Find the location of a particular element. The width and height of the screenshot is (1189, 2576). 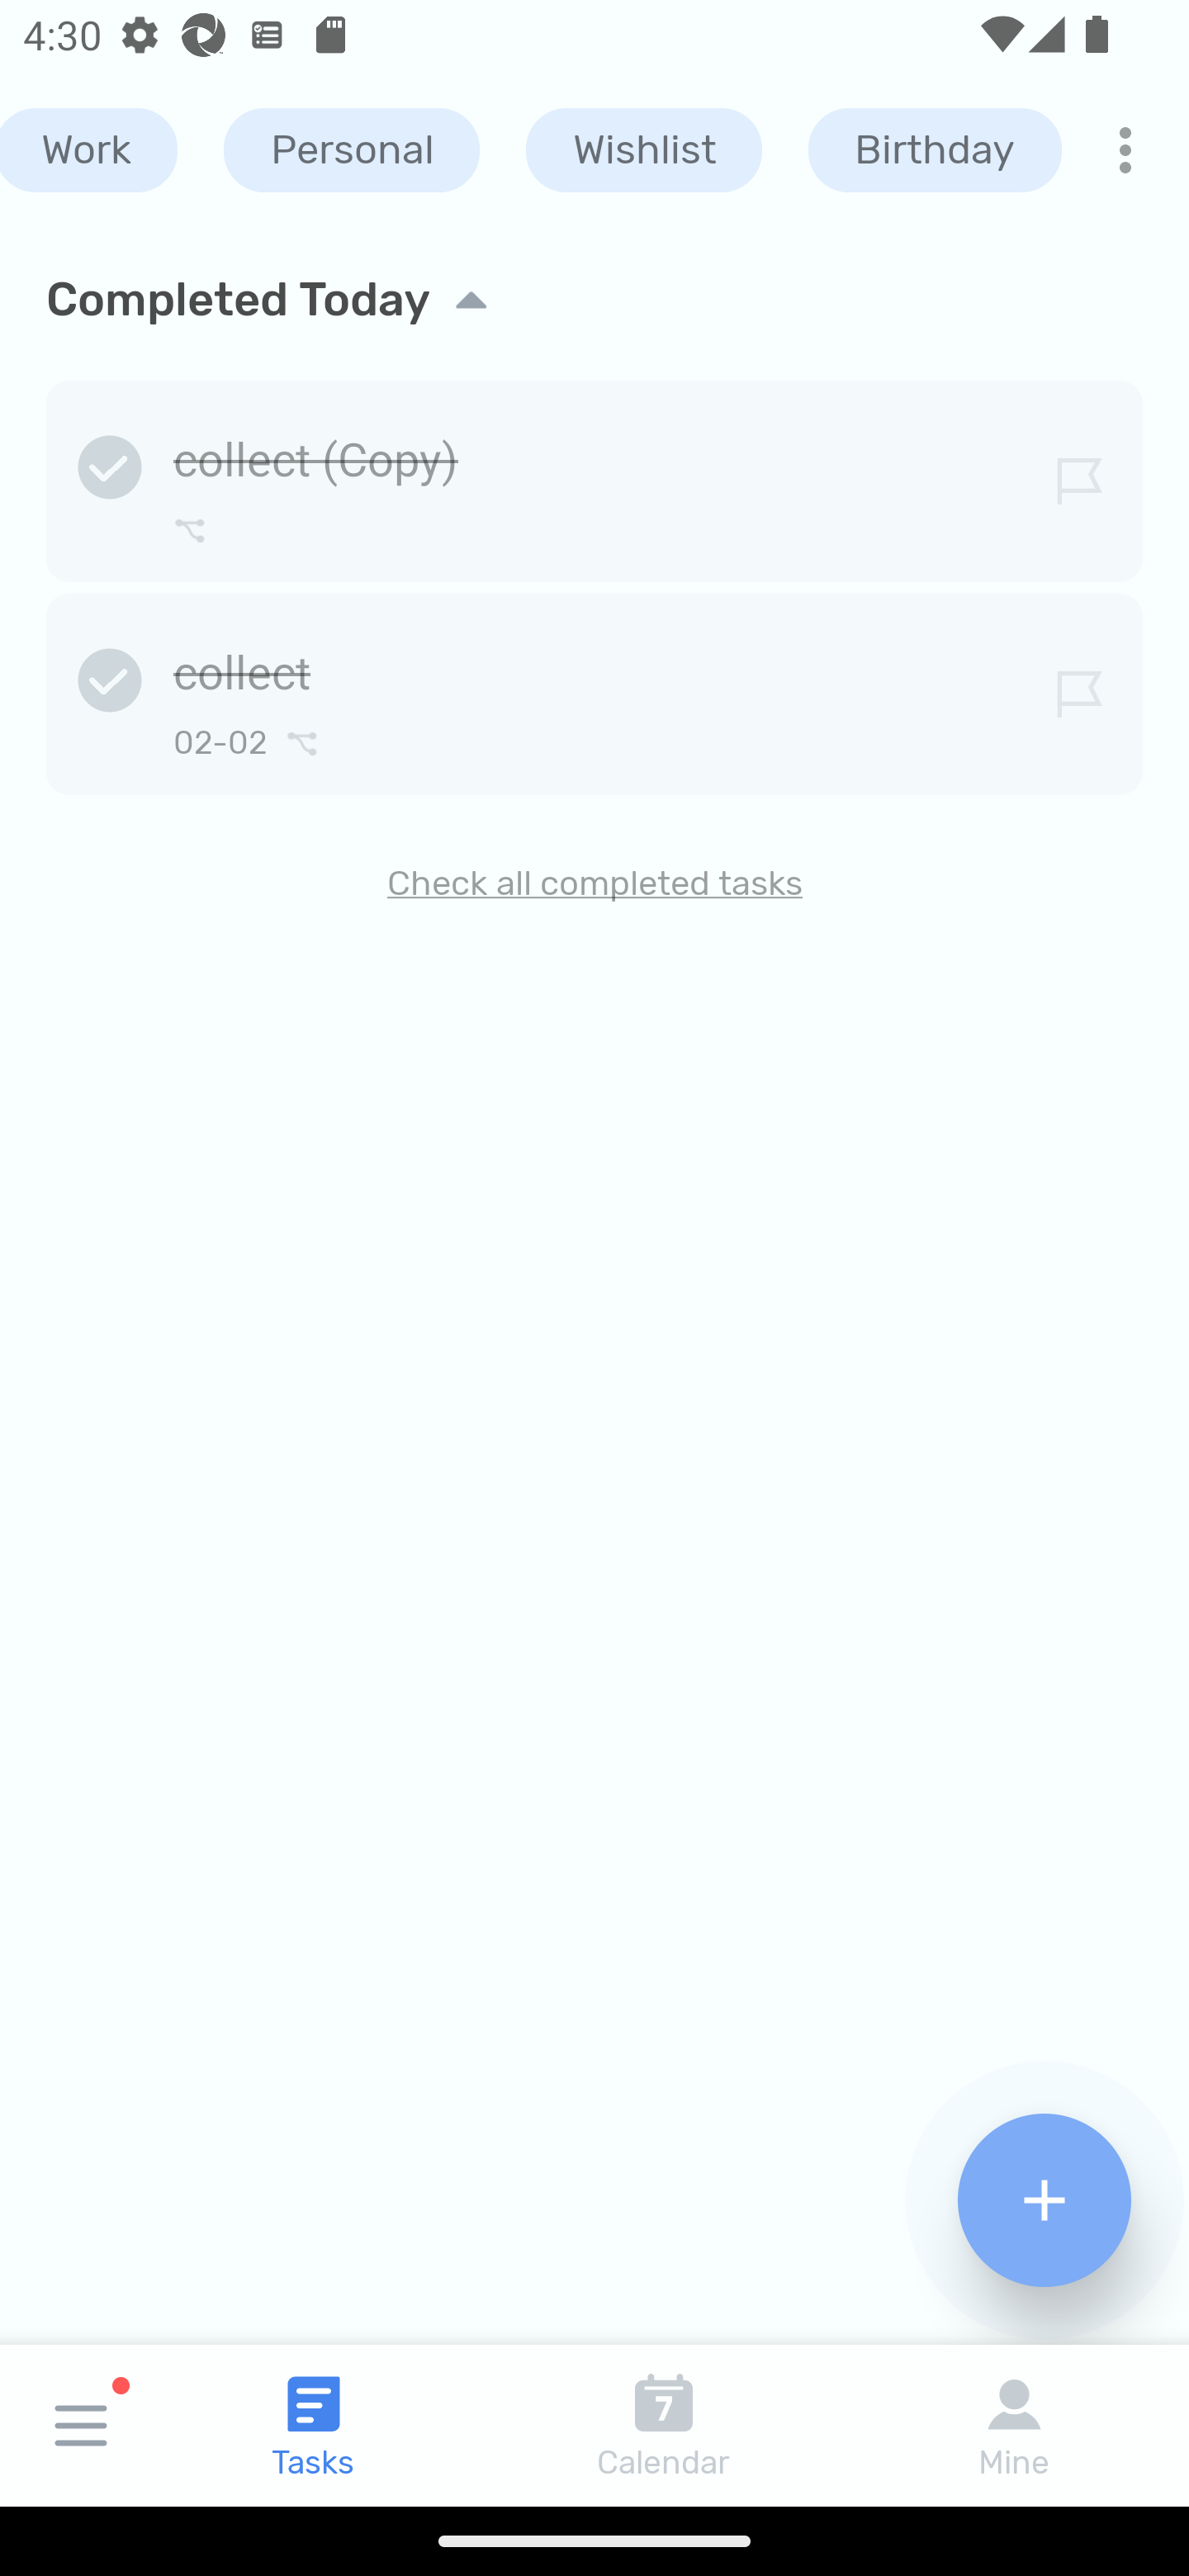

Work is located at coordinates (88, 150).